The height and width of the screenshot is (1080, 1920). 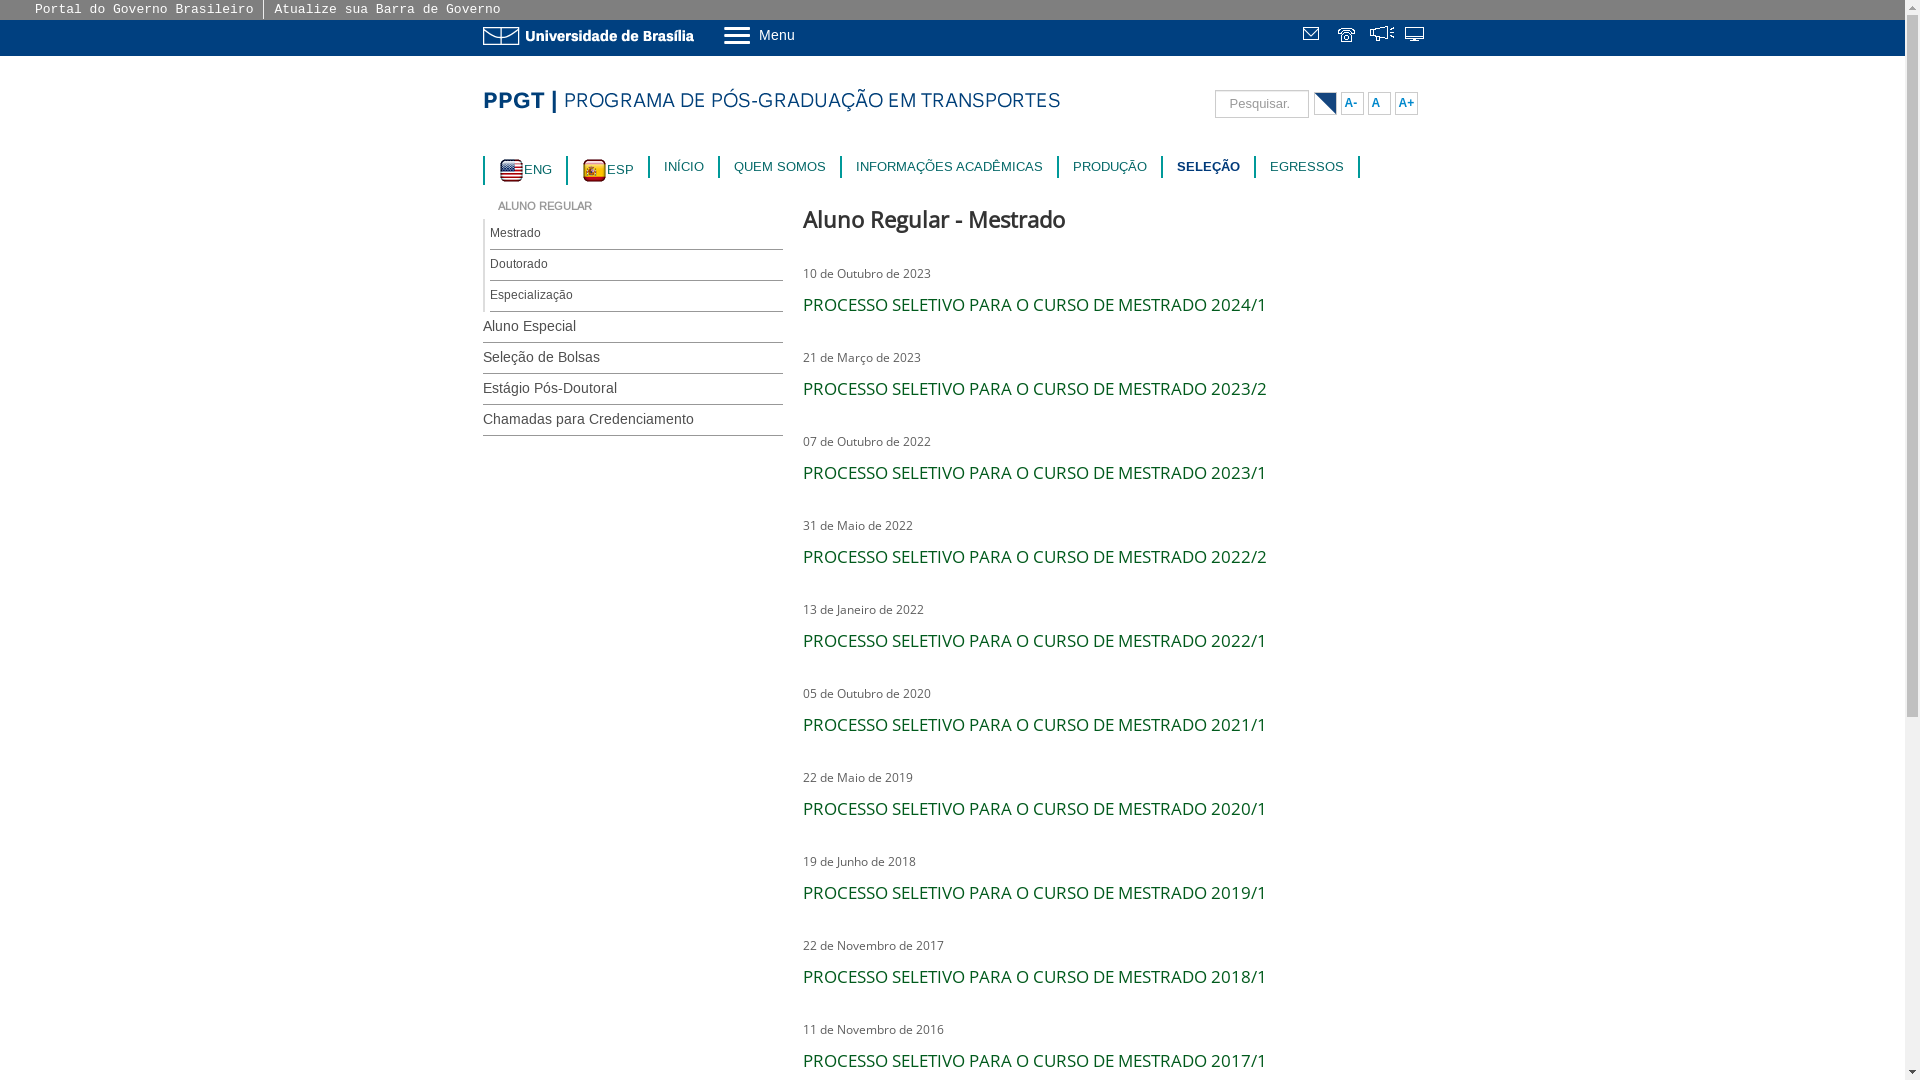 I want to click on PROCESSO SELETIVO PARA O CURSO DE MESTRADO 2020/1, so click(x=1034, y=808).